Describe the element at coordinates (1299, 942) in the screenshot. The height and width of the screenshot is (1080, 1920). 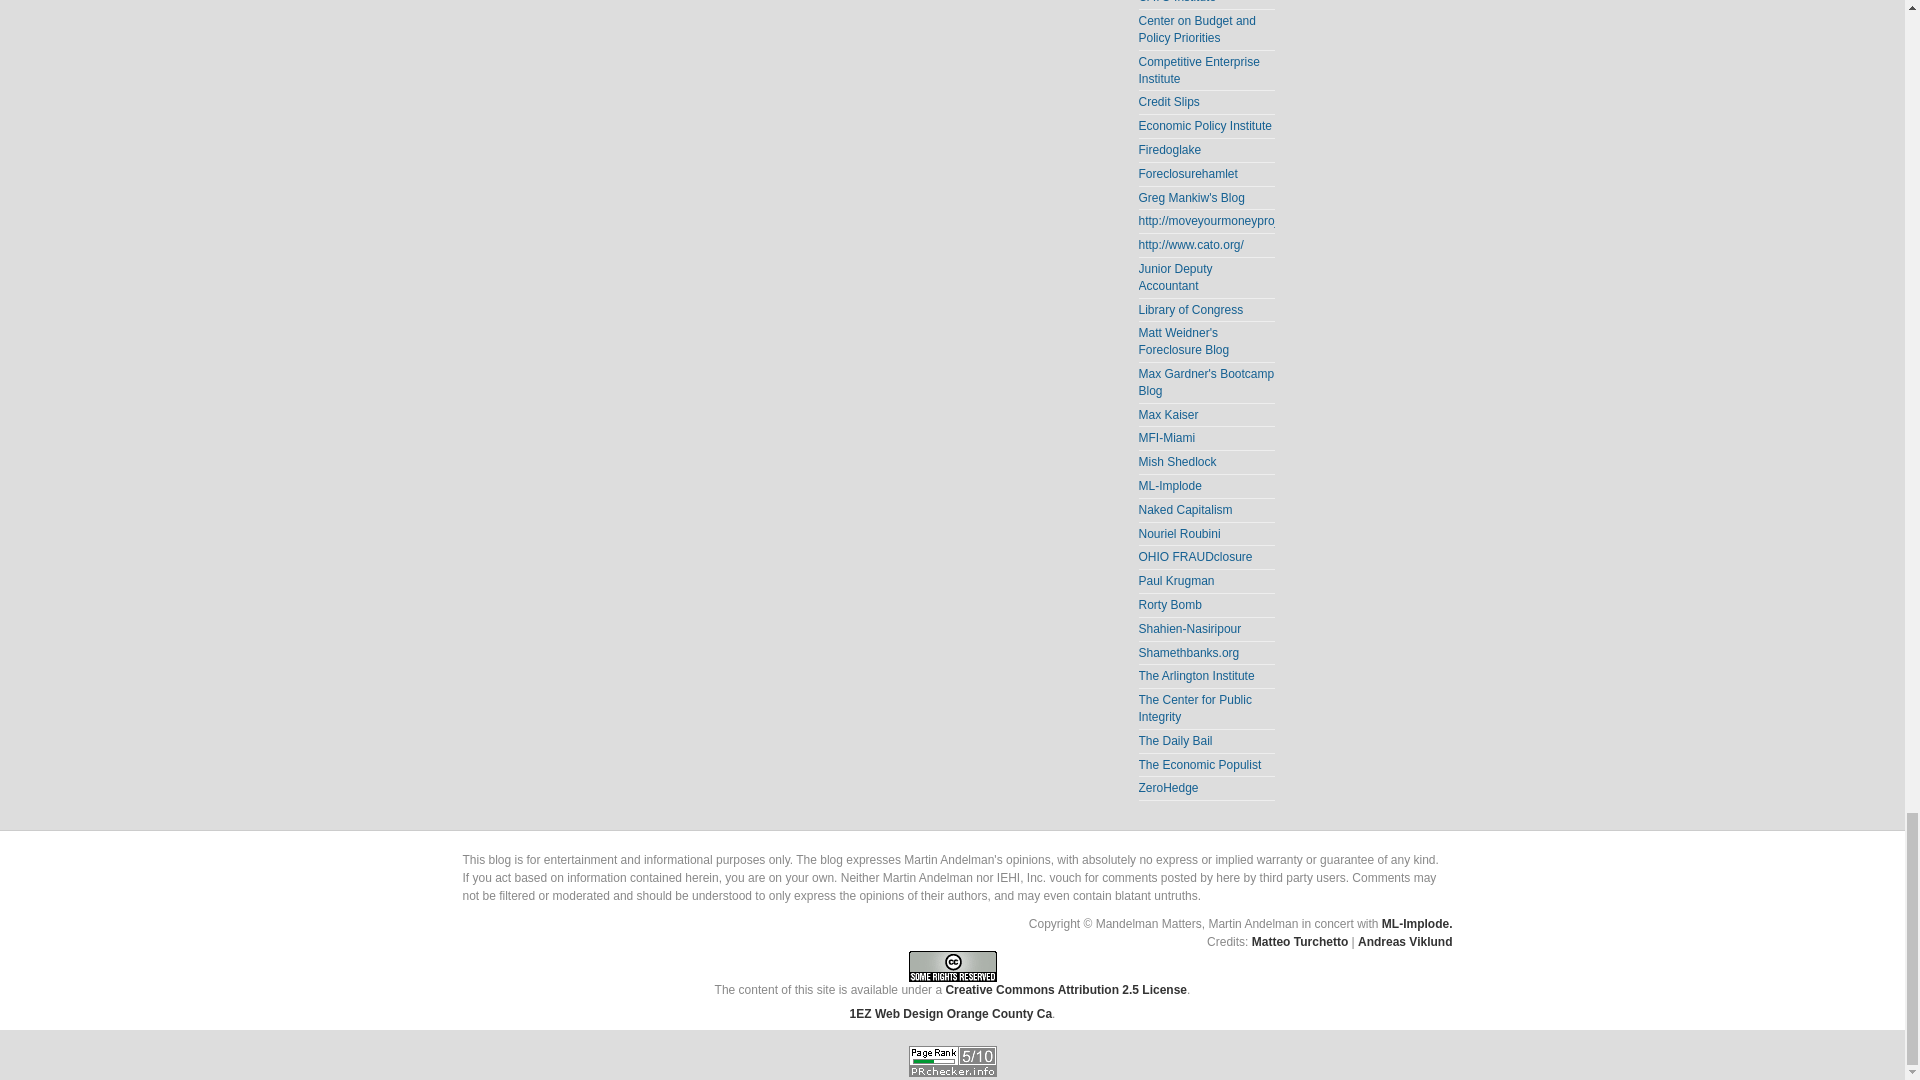
I see `Realized By` at that location.